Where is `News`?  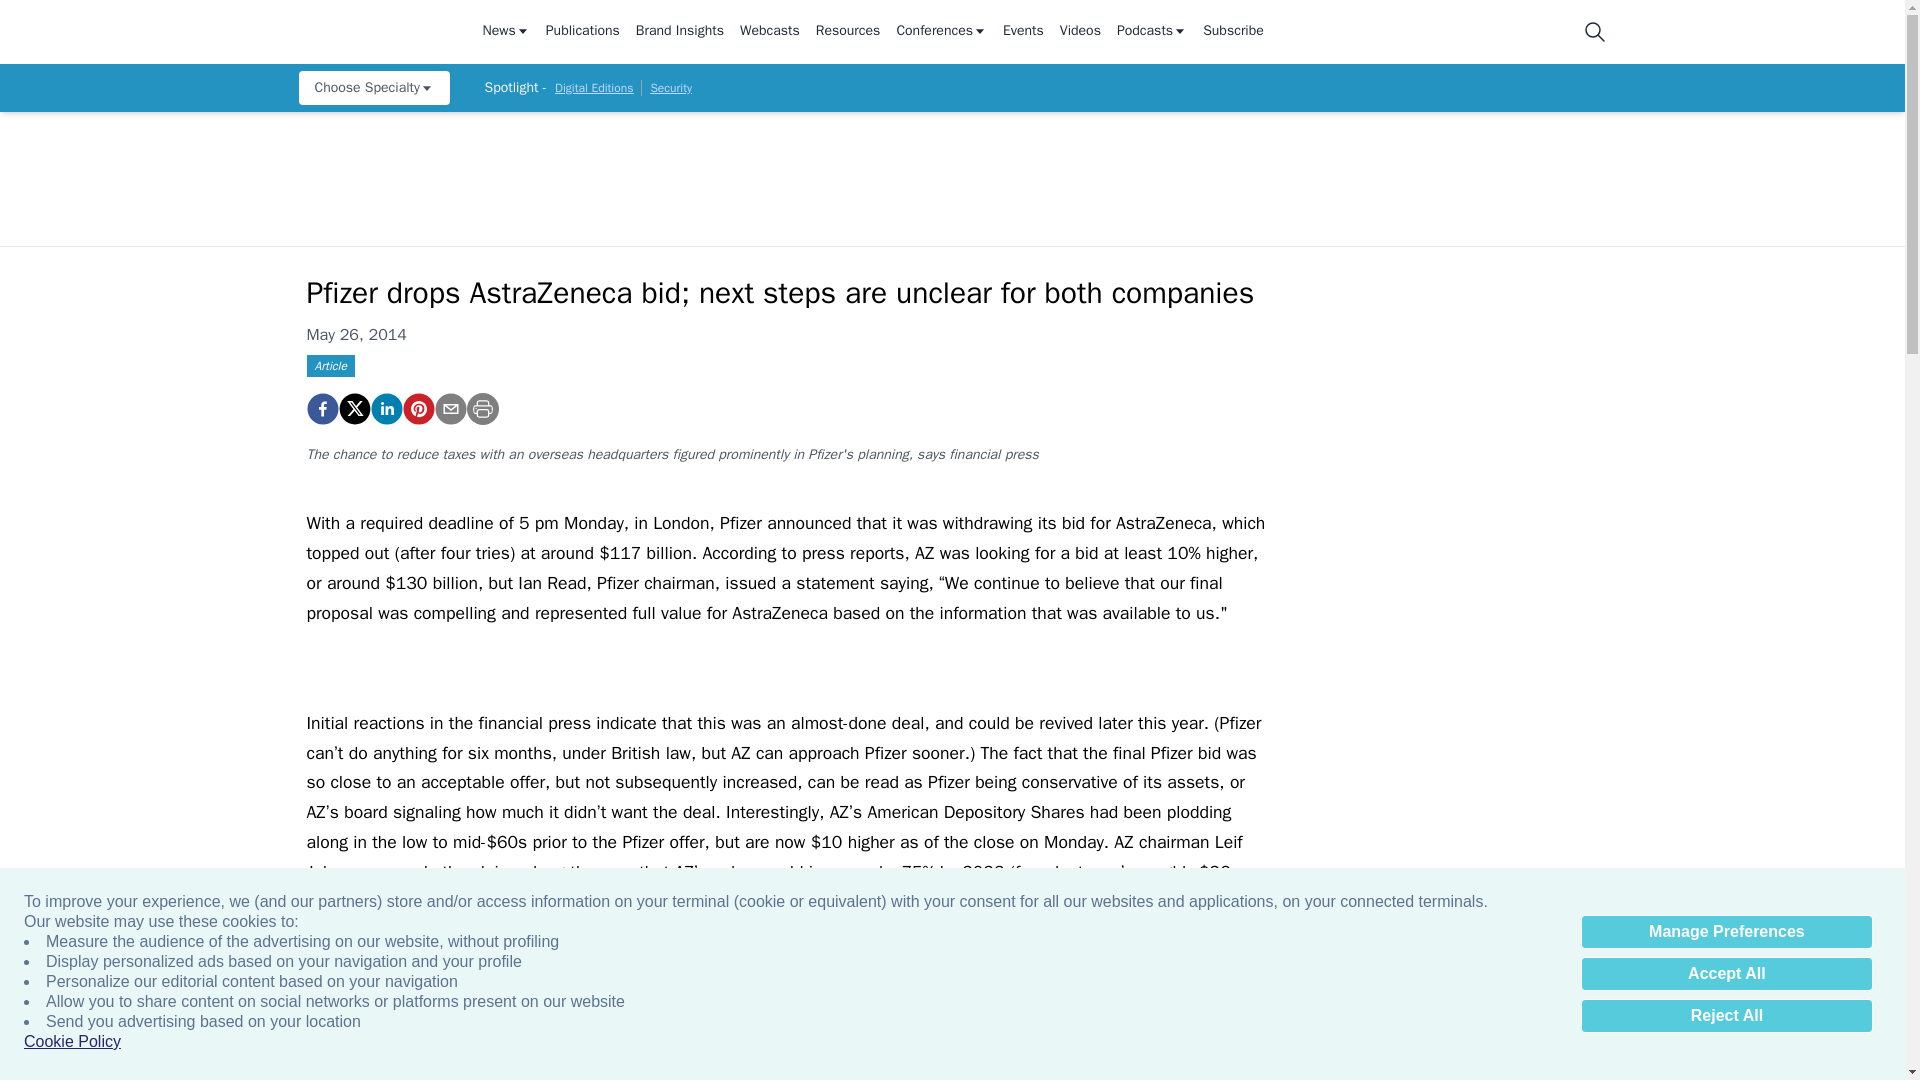
News is located at coordinates (505, 32).